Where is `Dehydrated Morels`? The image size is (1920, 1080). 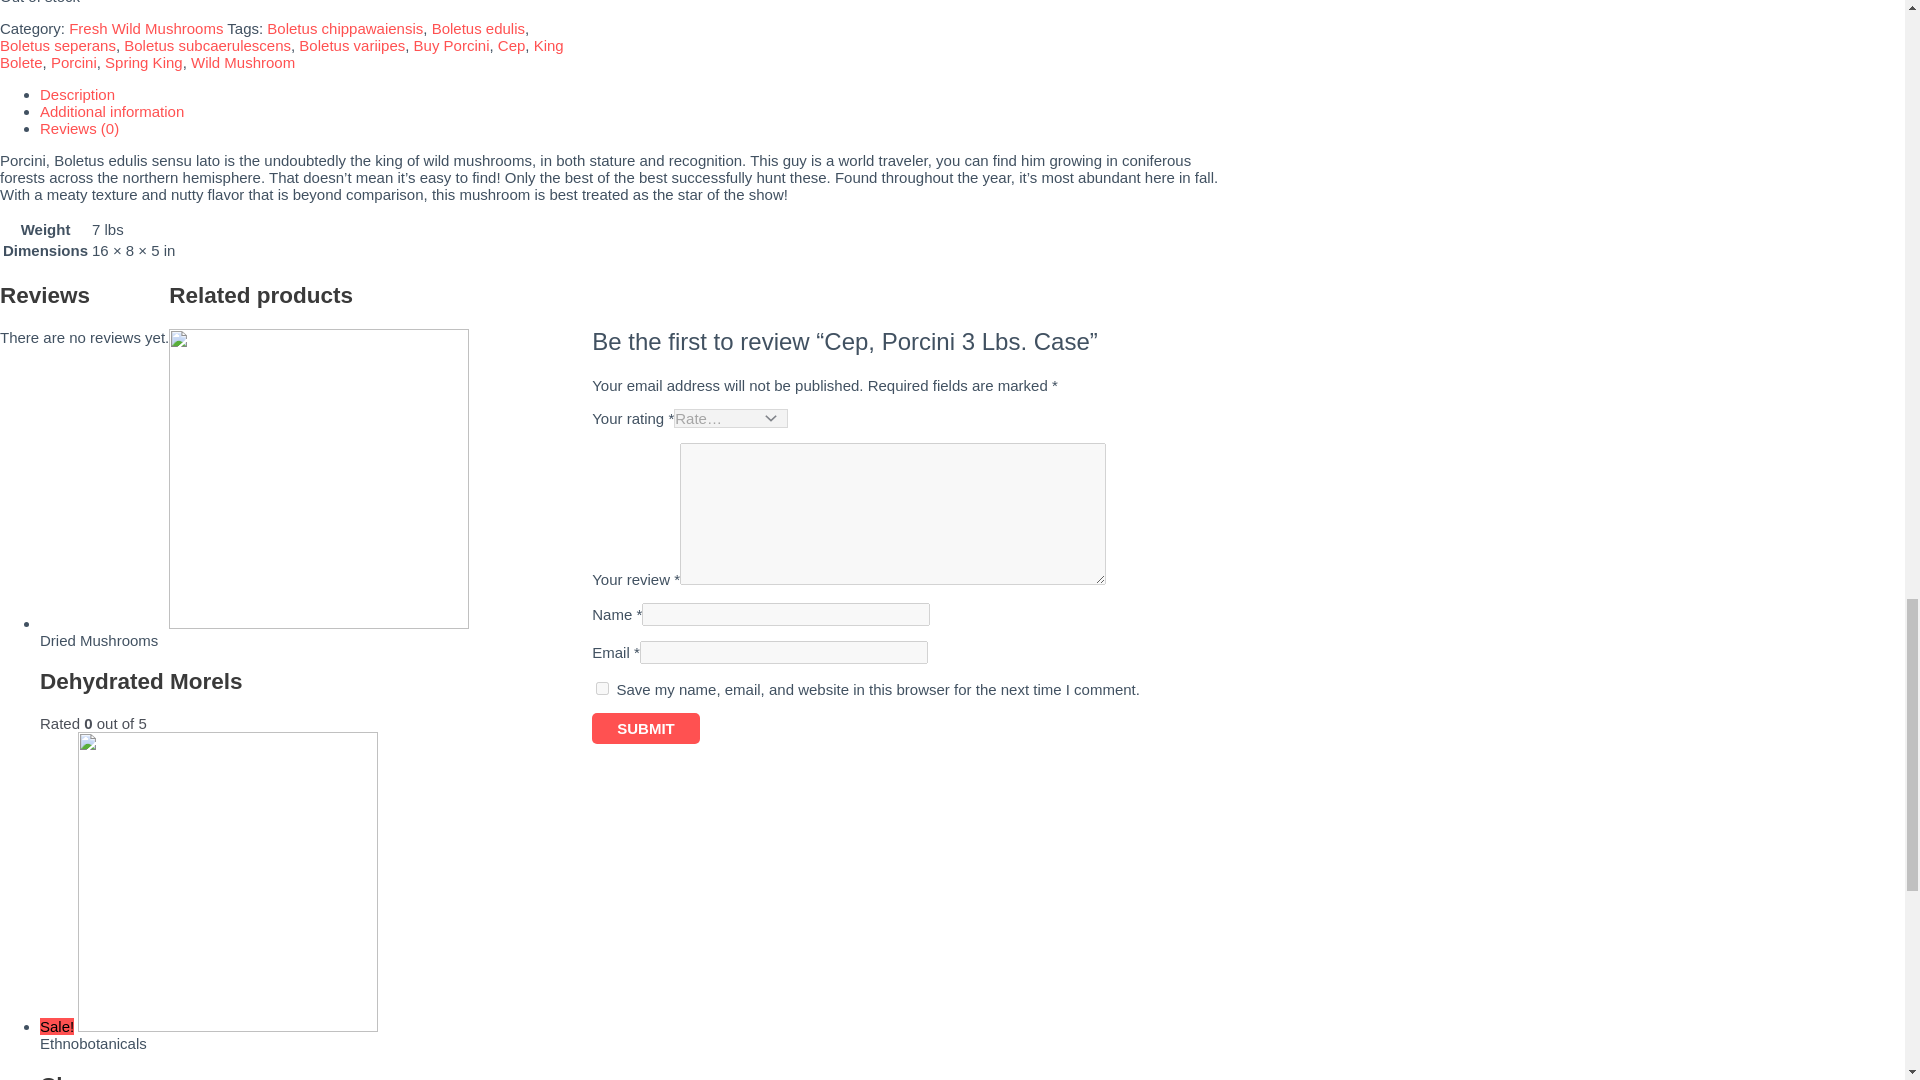 Dehydrated Morels is located at coordinates (640, 700).